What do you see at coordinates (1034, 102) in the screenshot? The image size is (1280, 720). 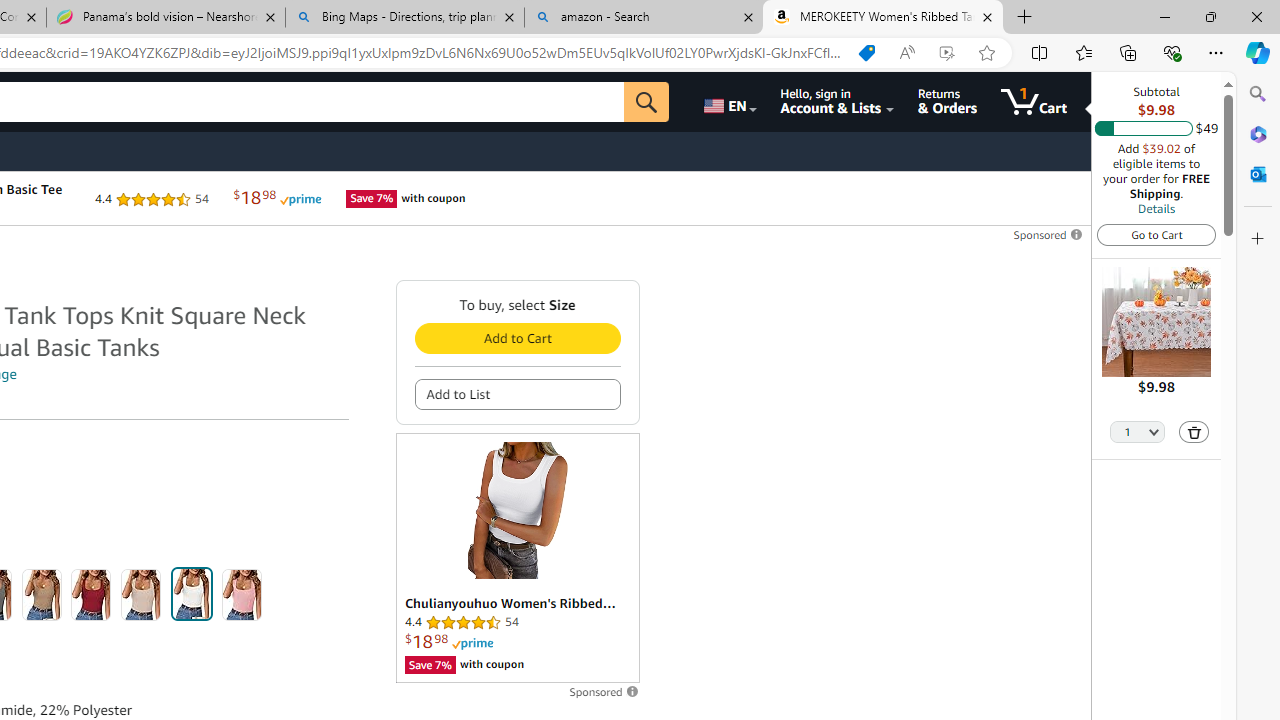 I see `1 item in cart` at bounding box center [1034, 102].